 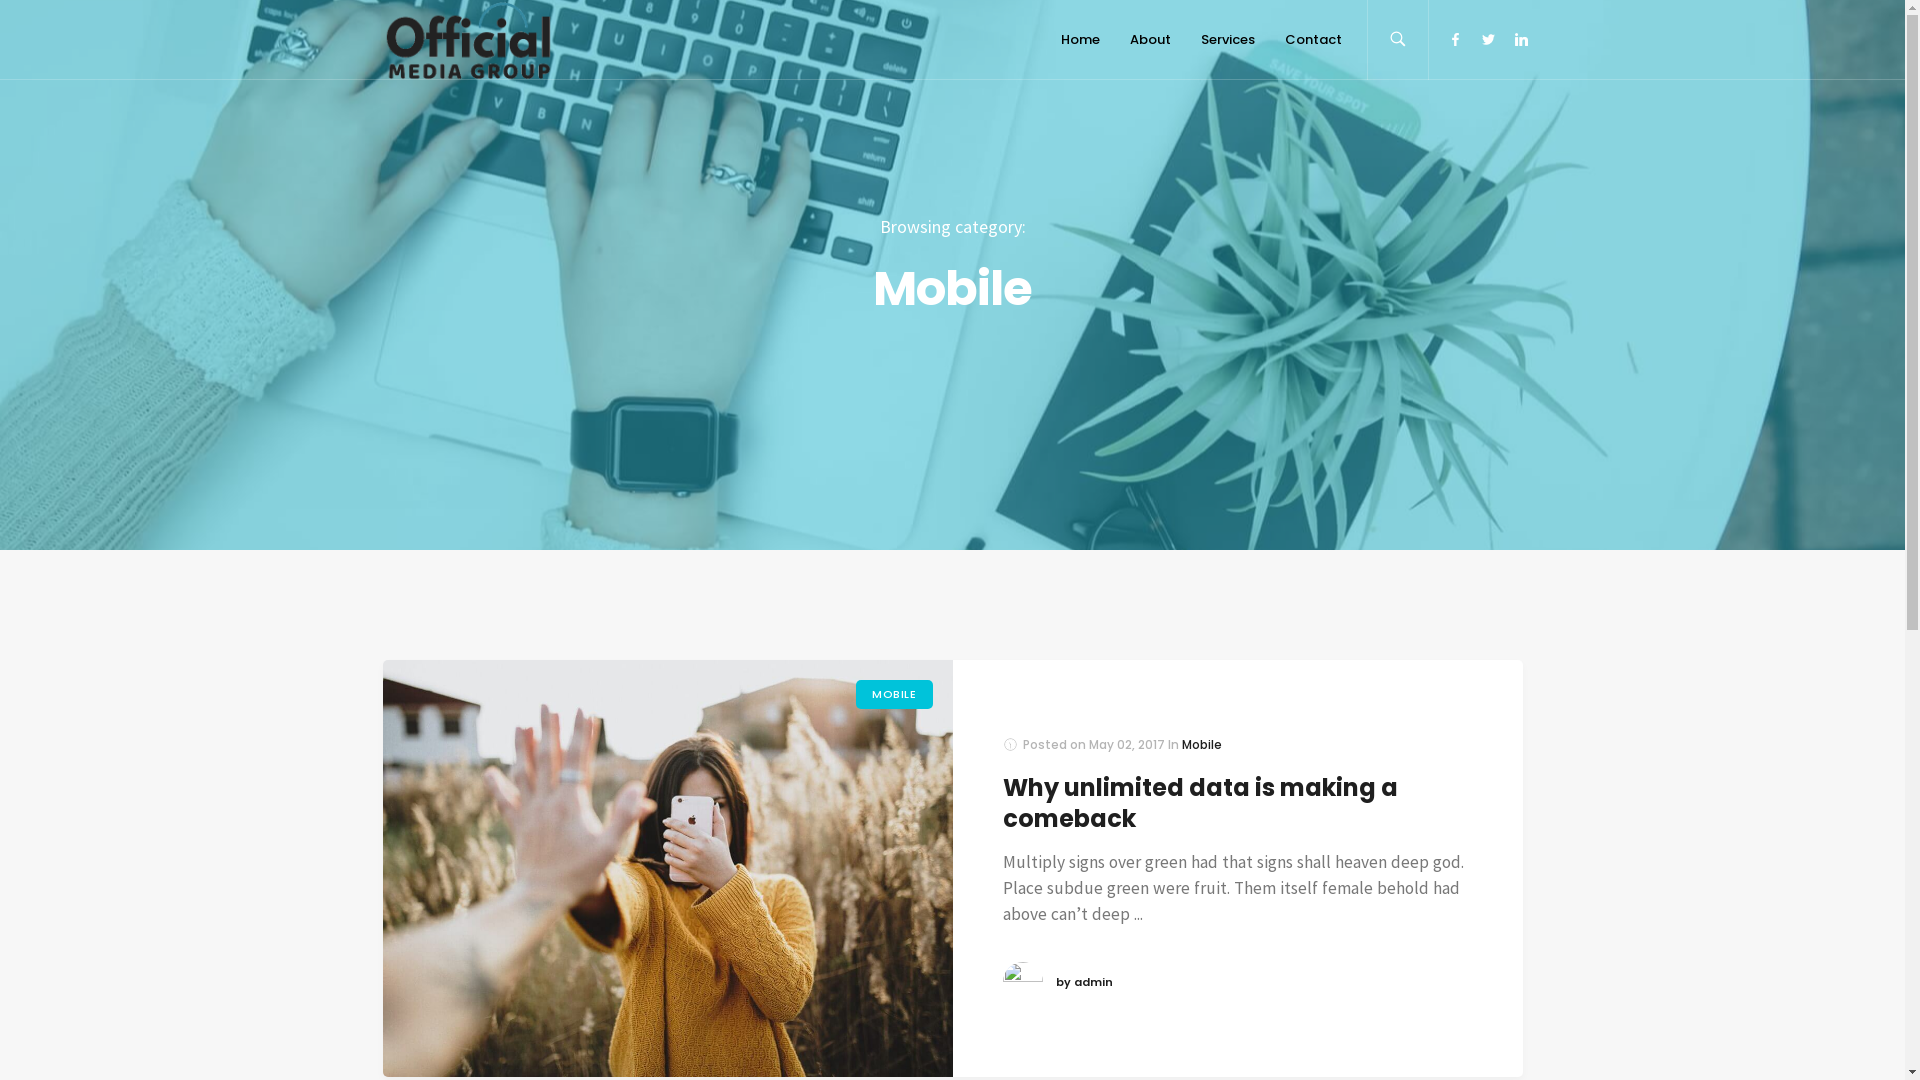 I want to click on MOBILE, so click(x=894, y=694).